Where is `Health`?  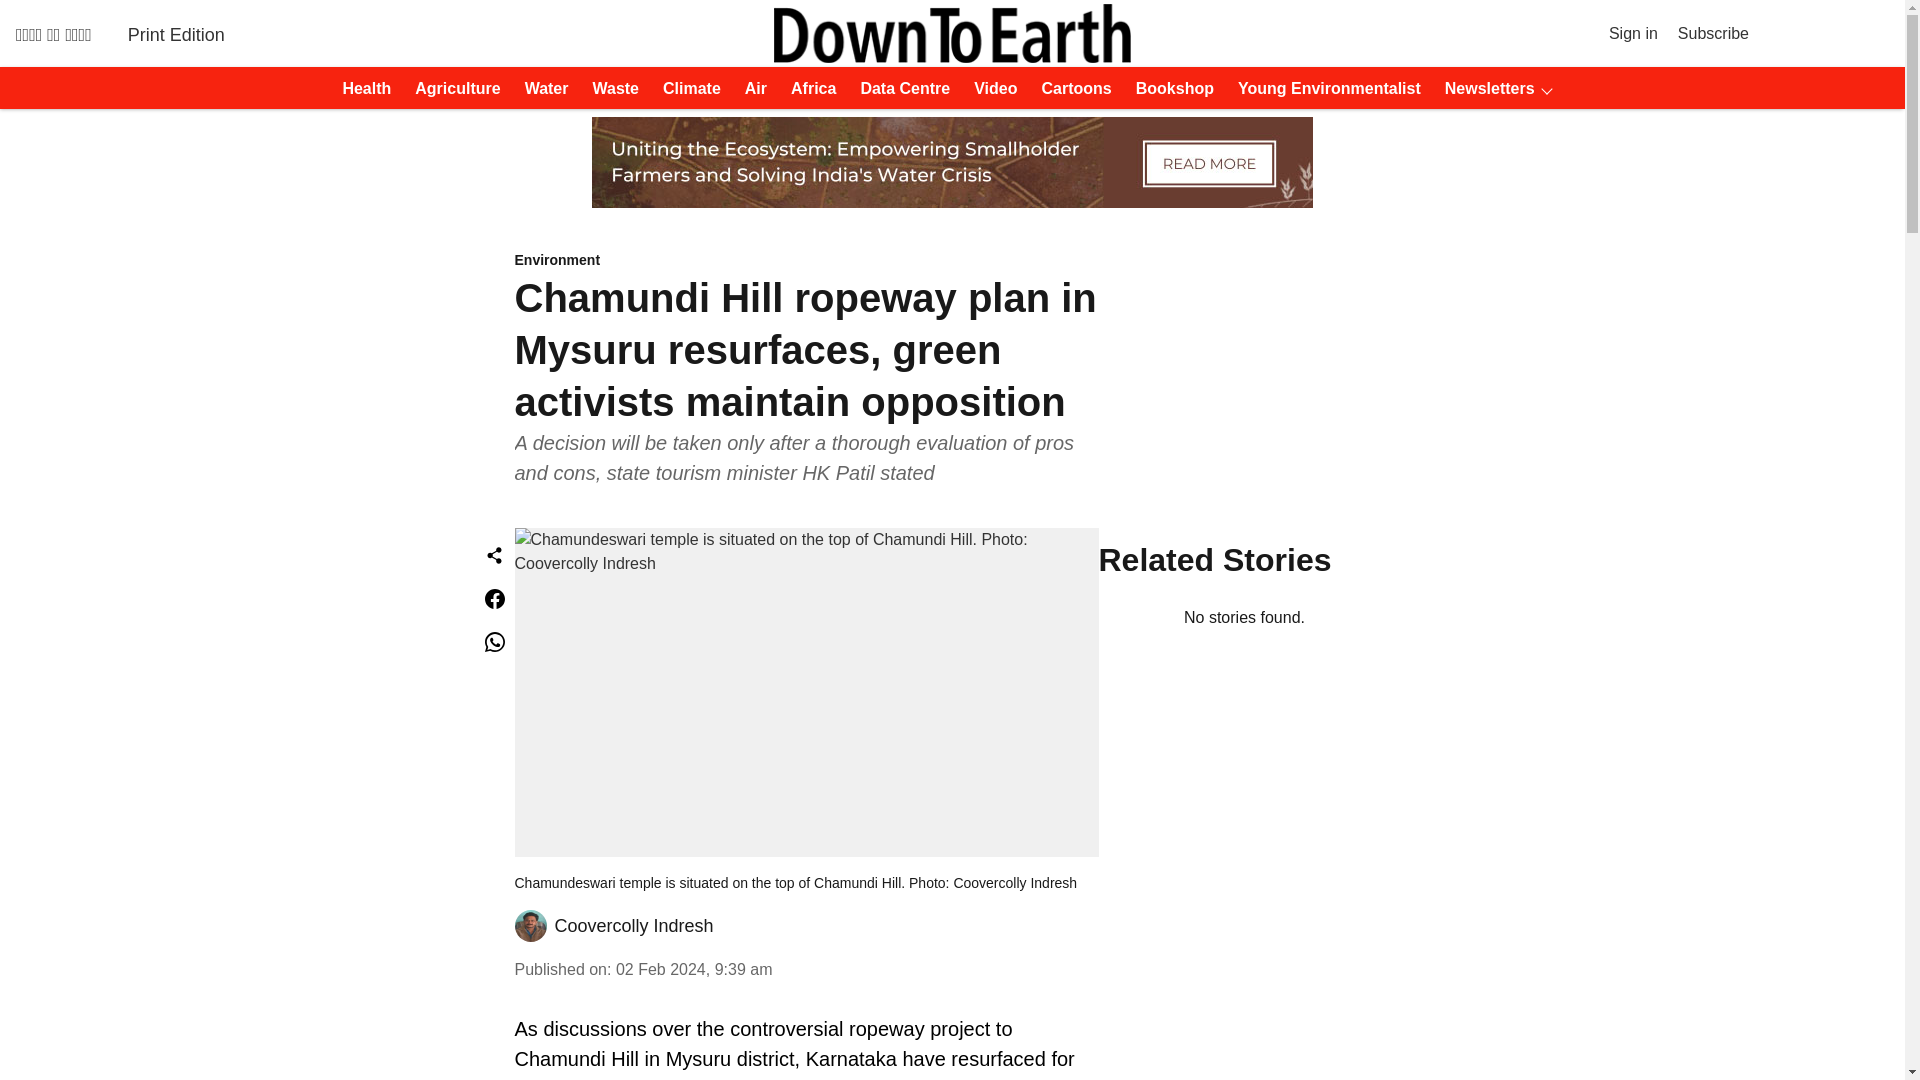 Health is located at coordinates (360, 89).